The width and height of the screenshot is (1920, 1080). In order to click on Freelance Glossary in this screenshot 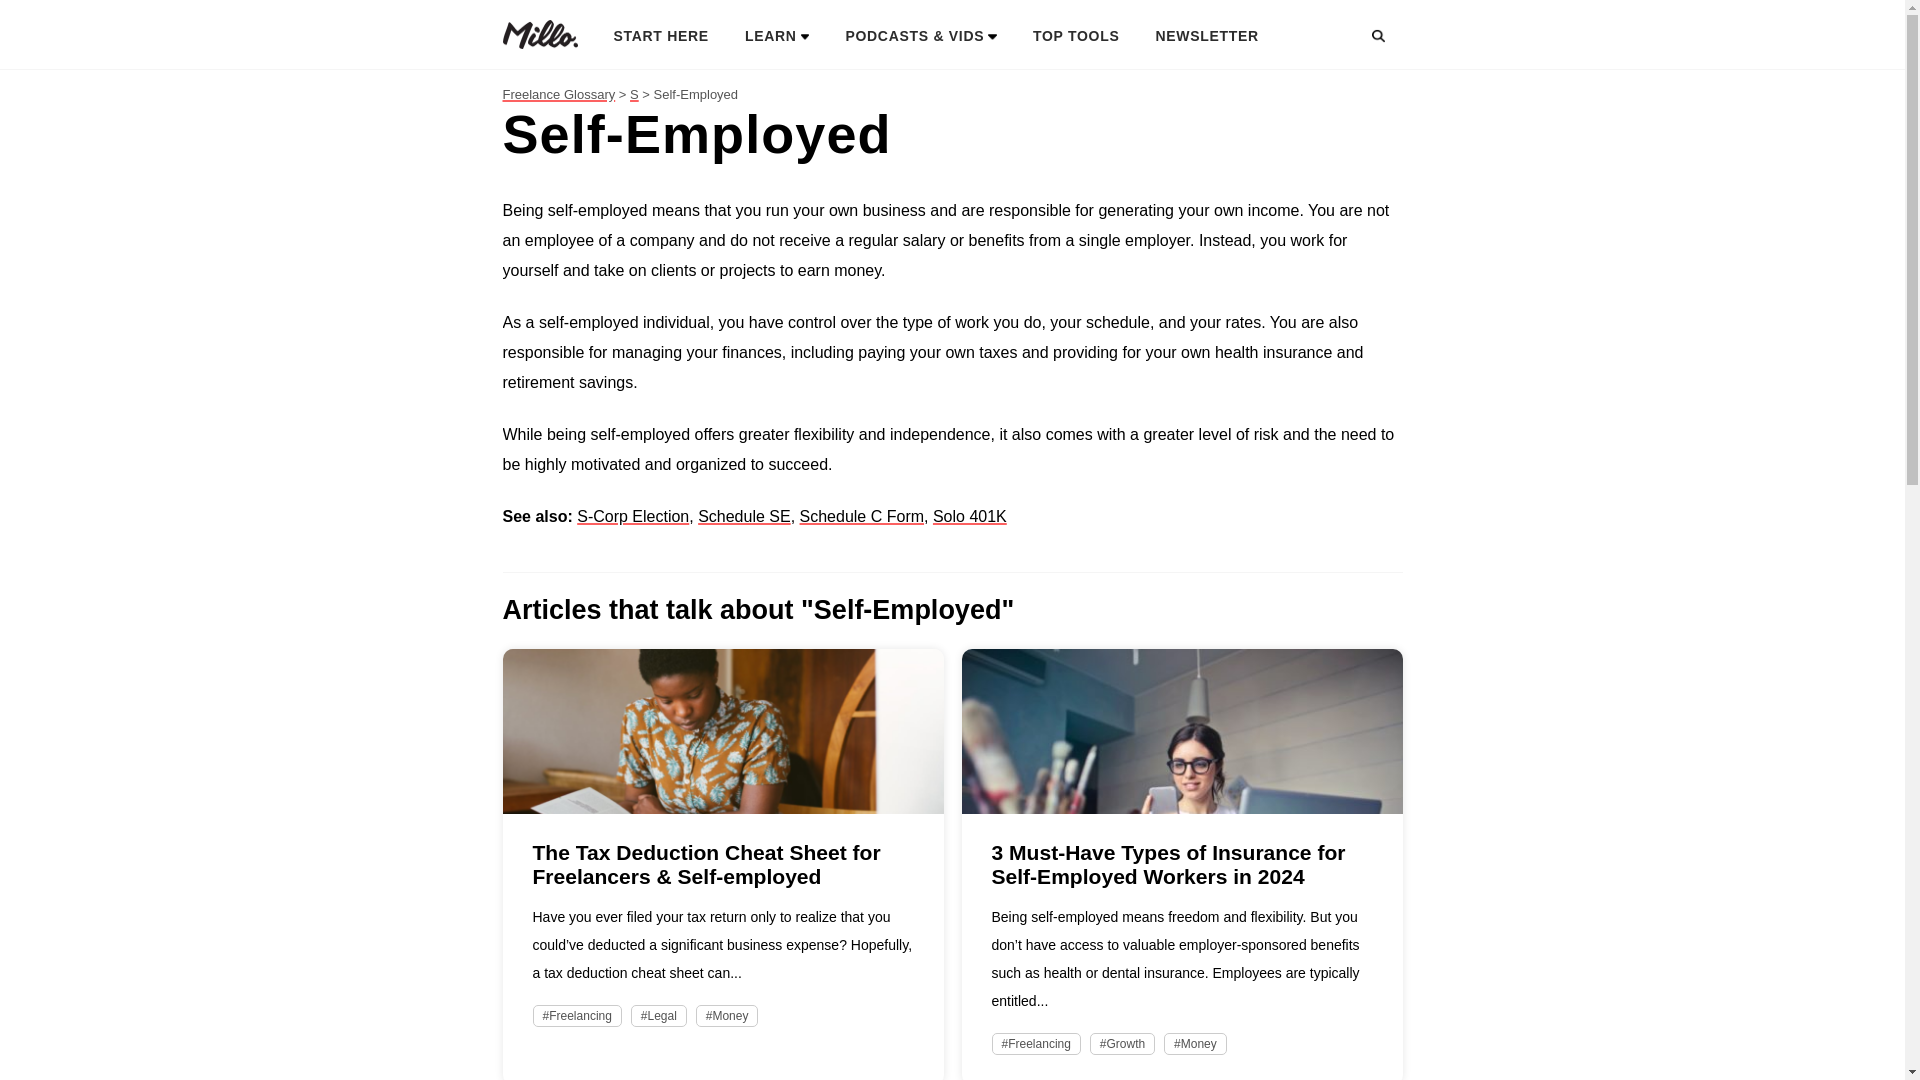, I will do `click(558, 94)`.